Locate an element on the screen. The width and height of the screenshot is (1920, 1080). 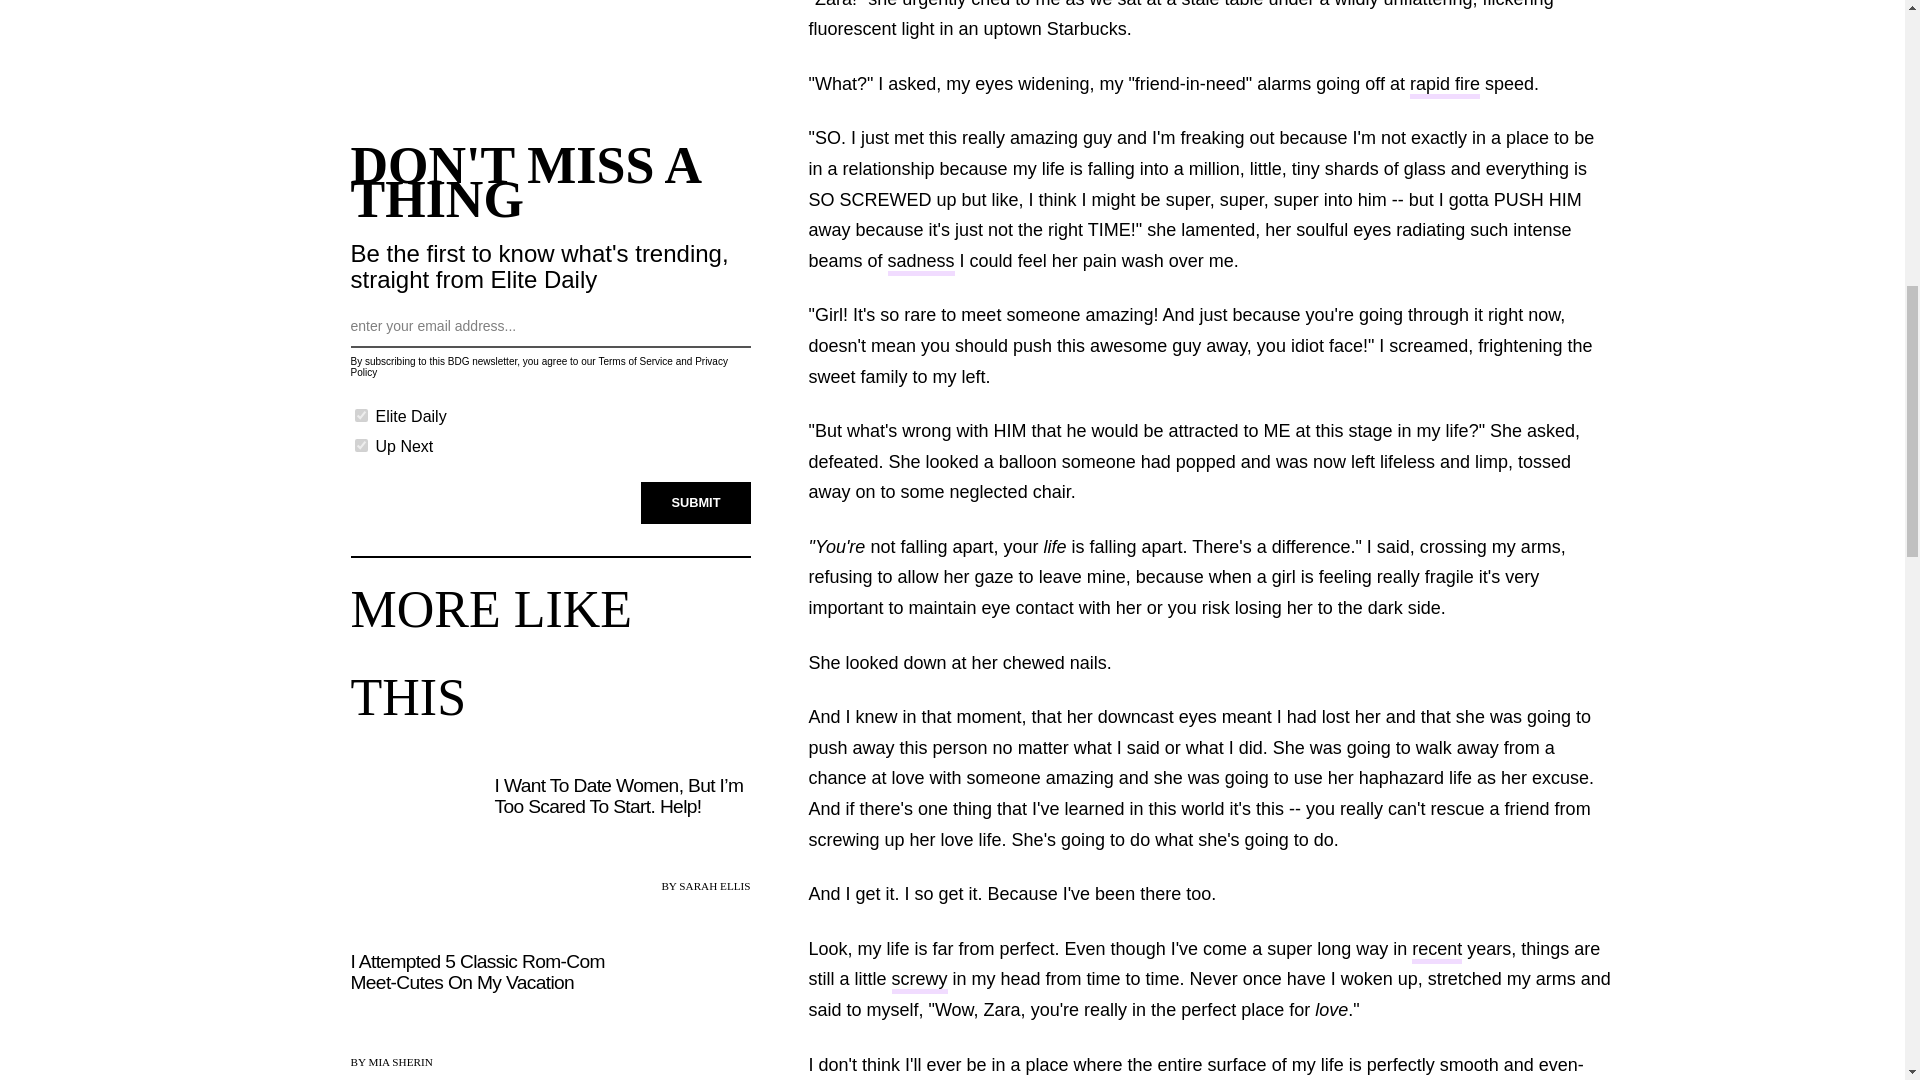
rapid fire is located at coordinates (1444, 86).